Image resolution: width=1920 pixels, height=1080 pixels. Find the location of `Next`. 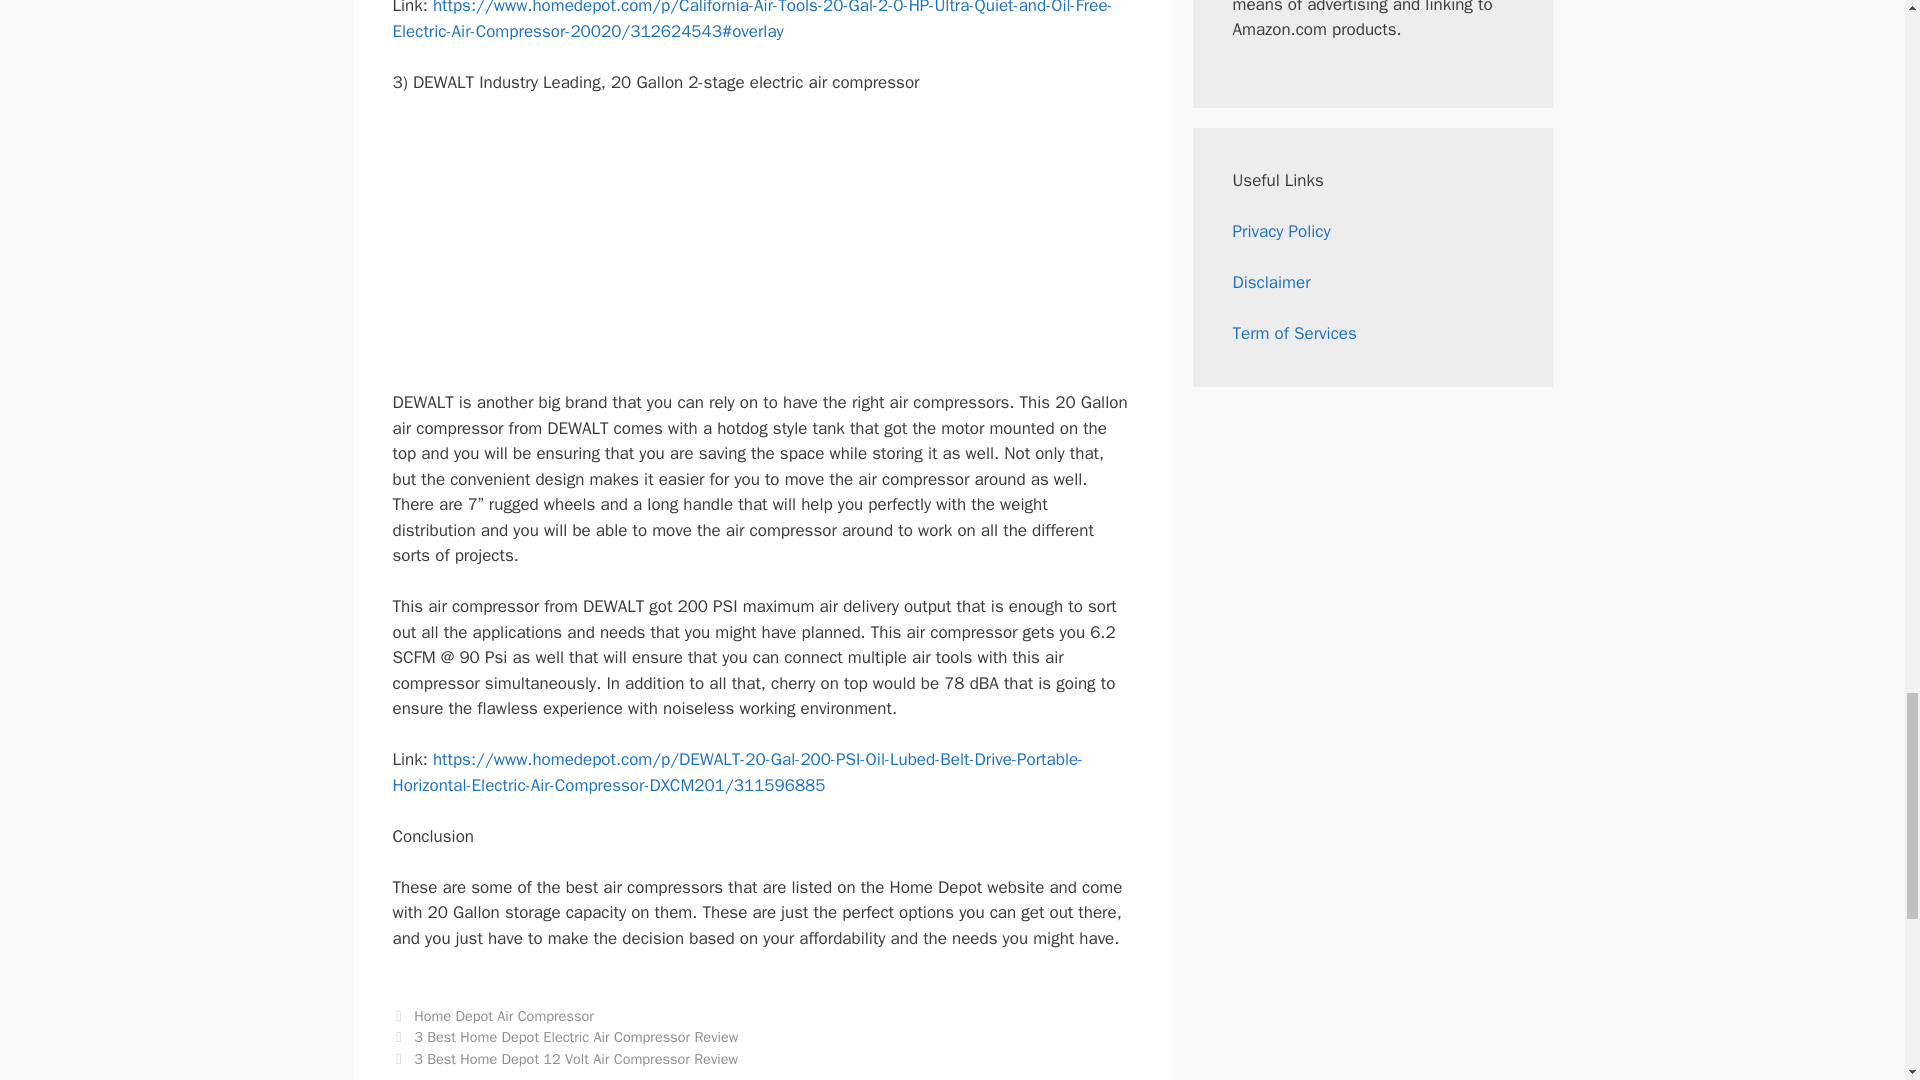

Next is located at coordinates (564, 1058).